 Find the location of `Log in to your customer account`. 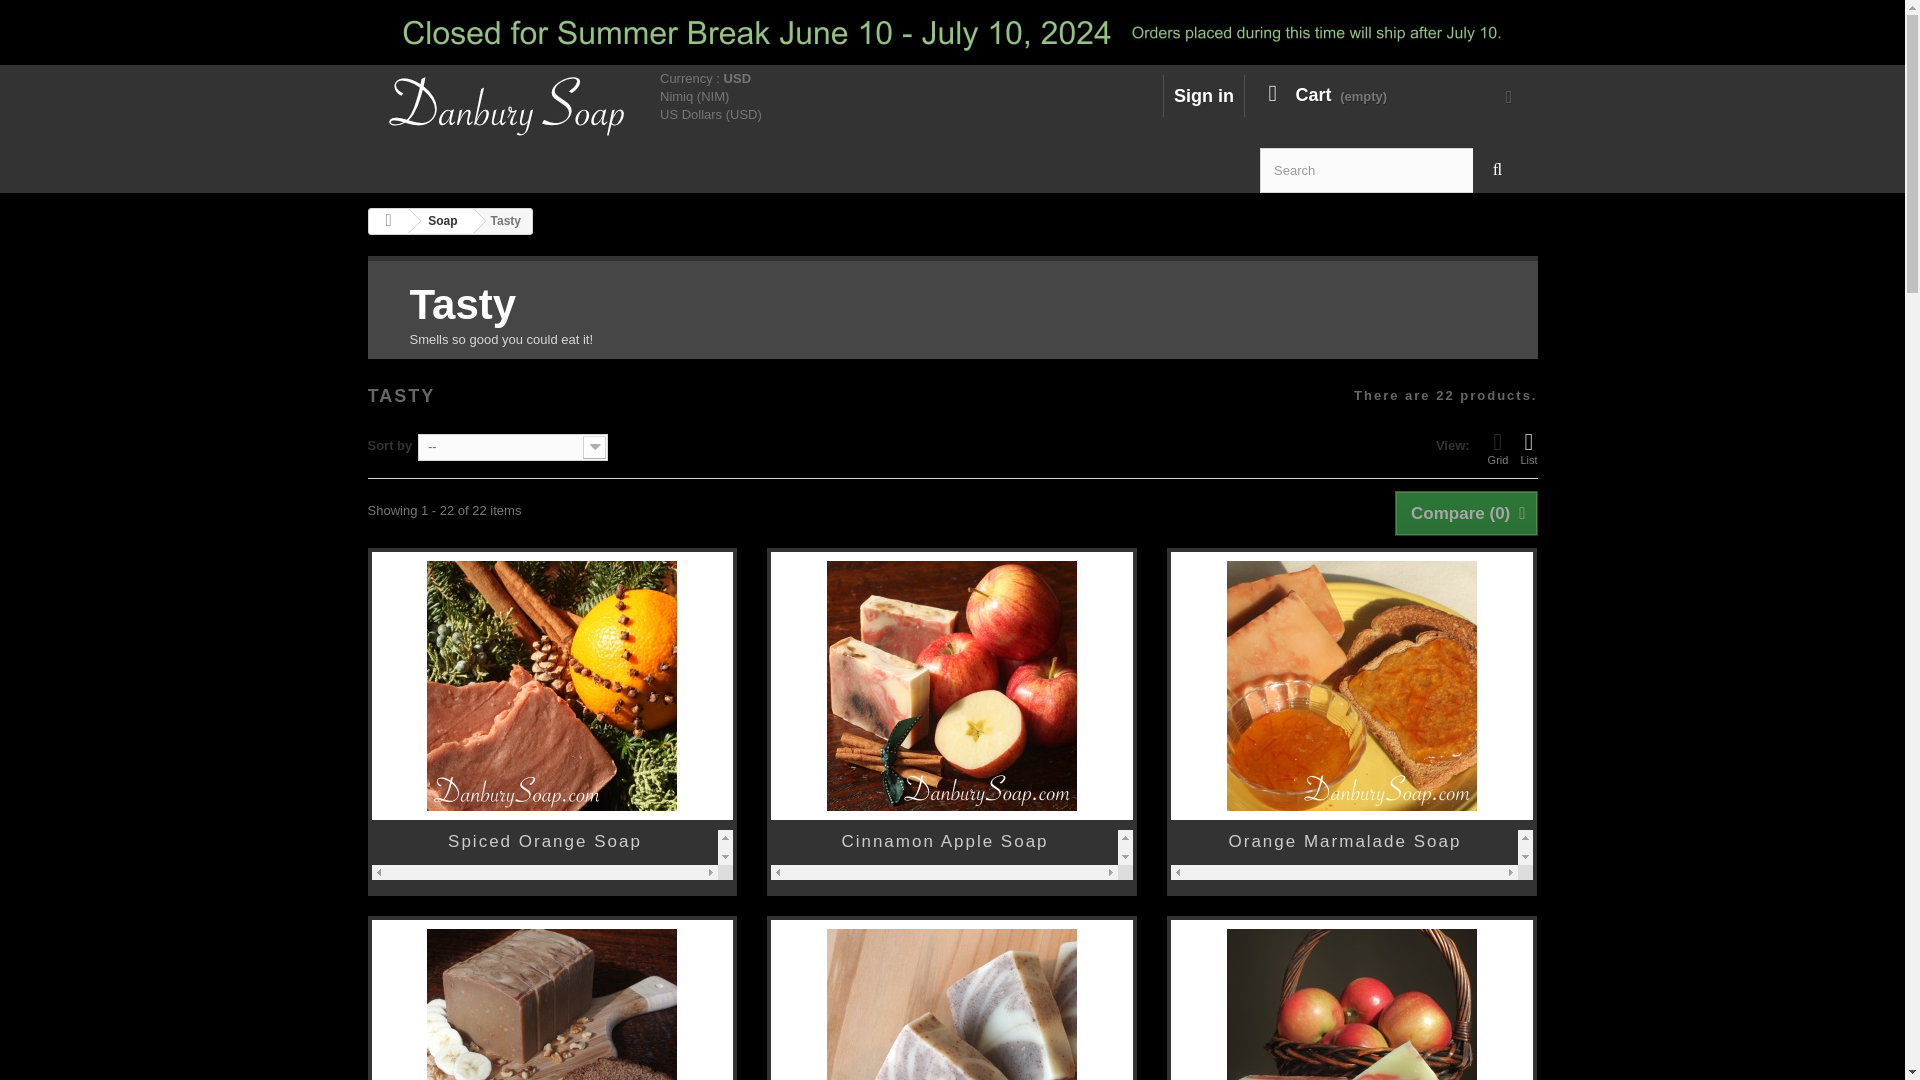

Log in to your customer account is located at coordinates (1204, 96).